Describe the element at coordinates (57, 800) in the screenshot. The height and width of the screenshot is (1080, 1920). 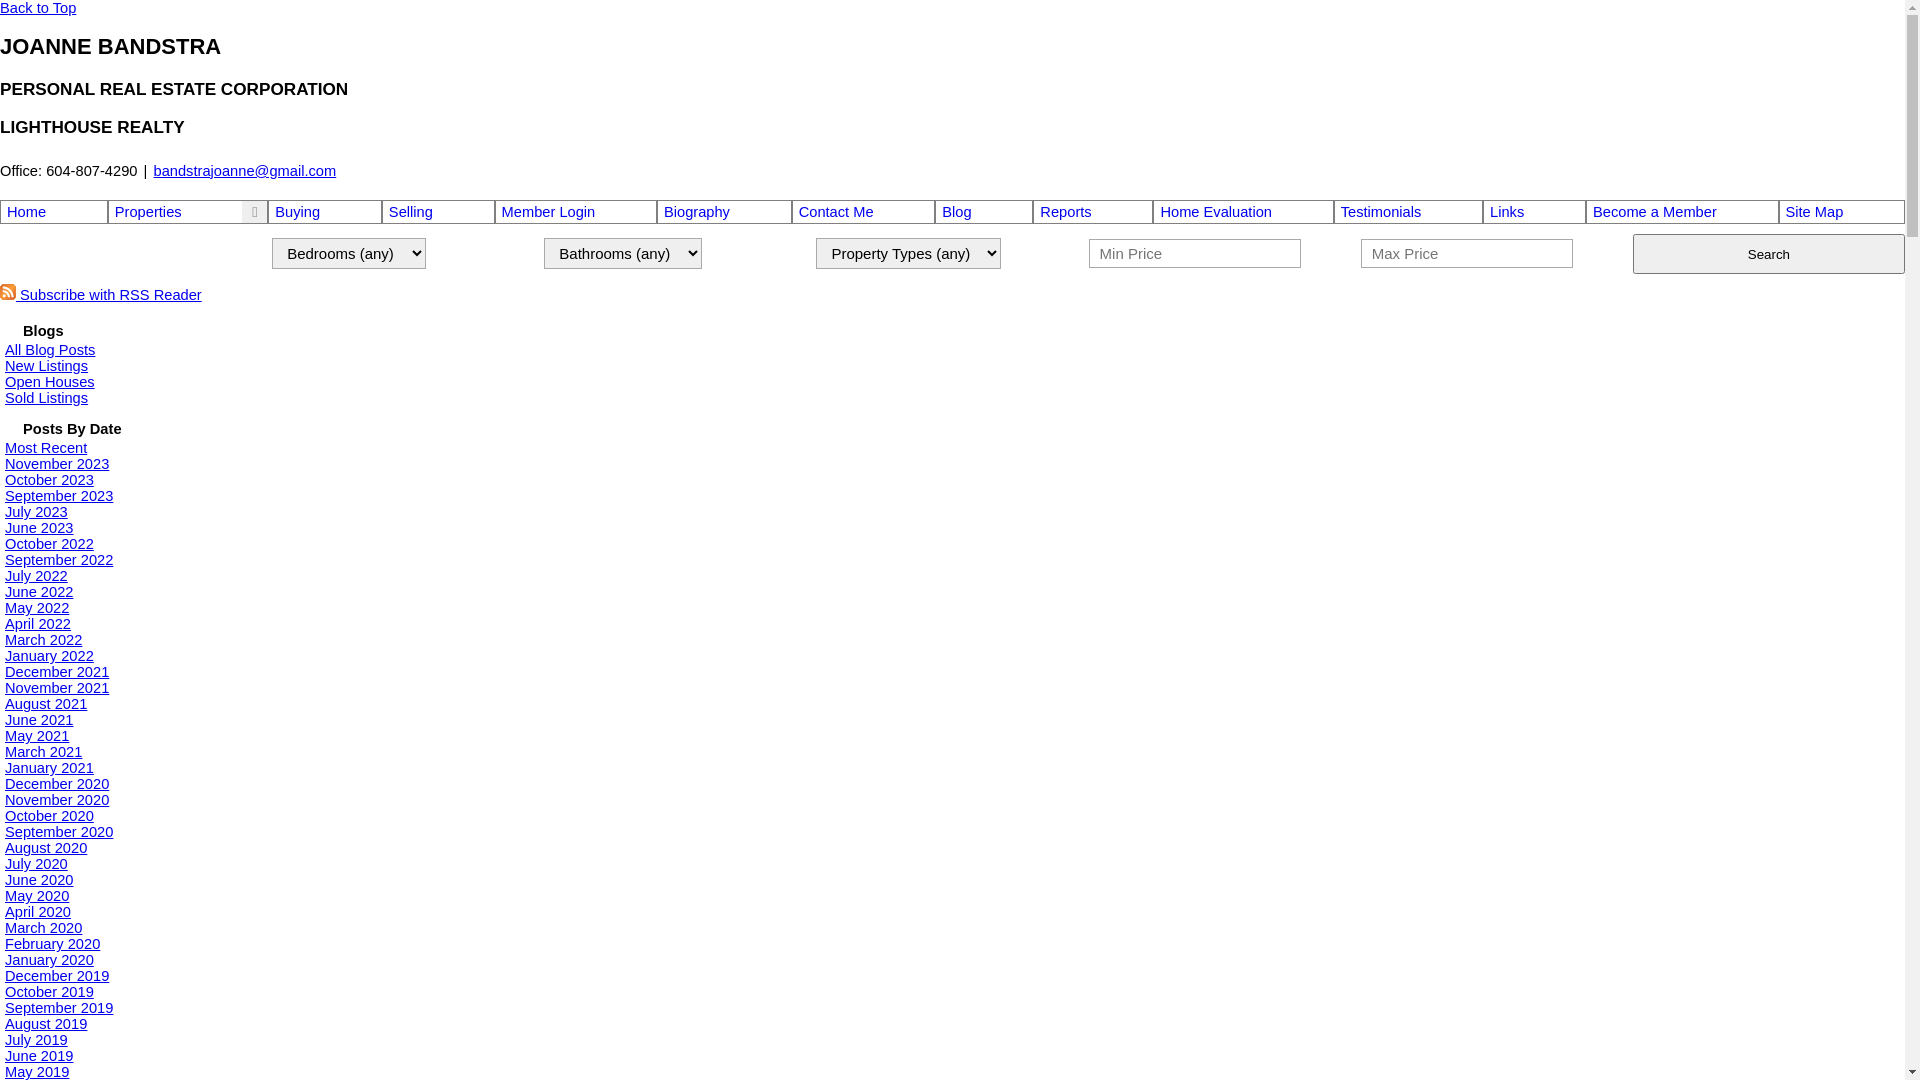
I see `November 2020` at that location.